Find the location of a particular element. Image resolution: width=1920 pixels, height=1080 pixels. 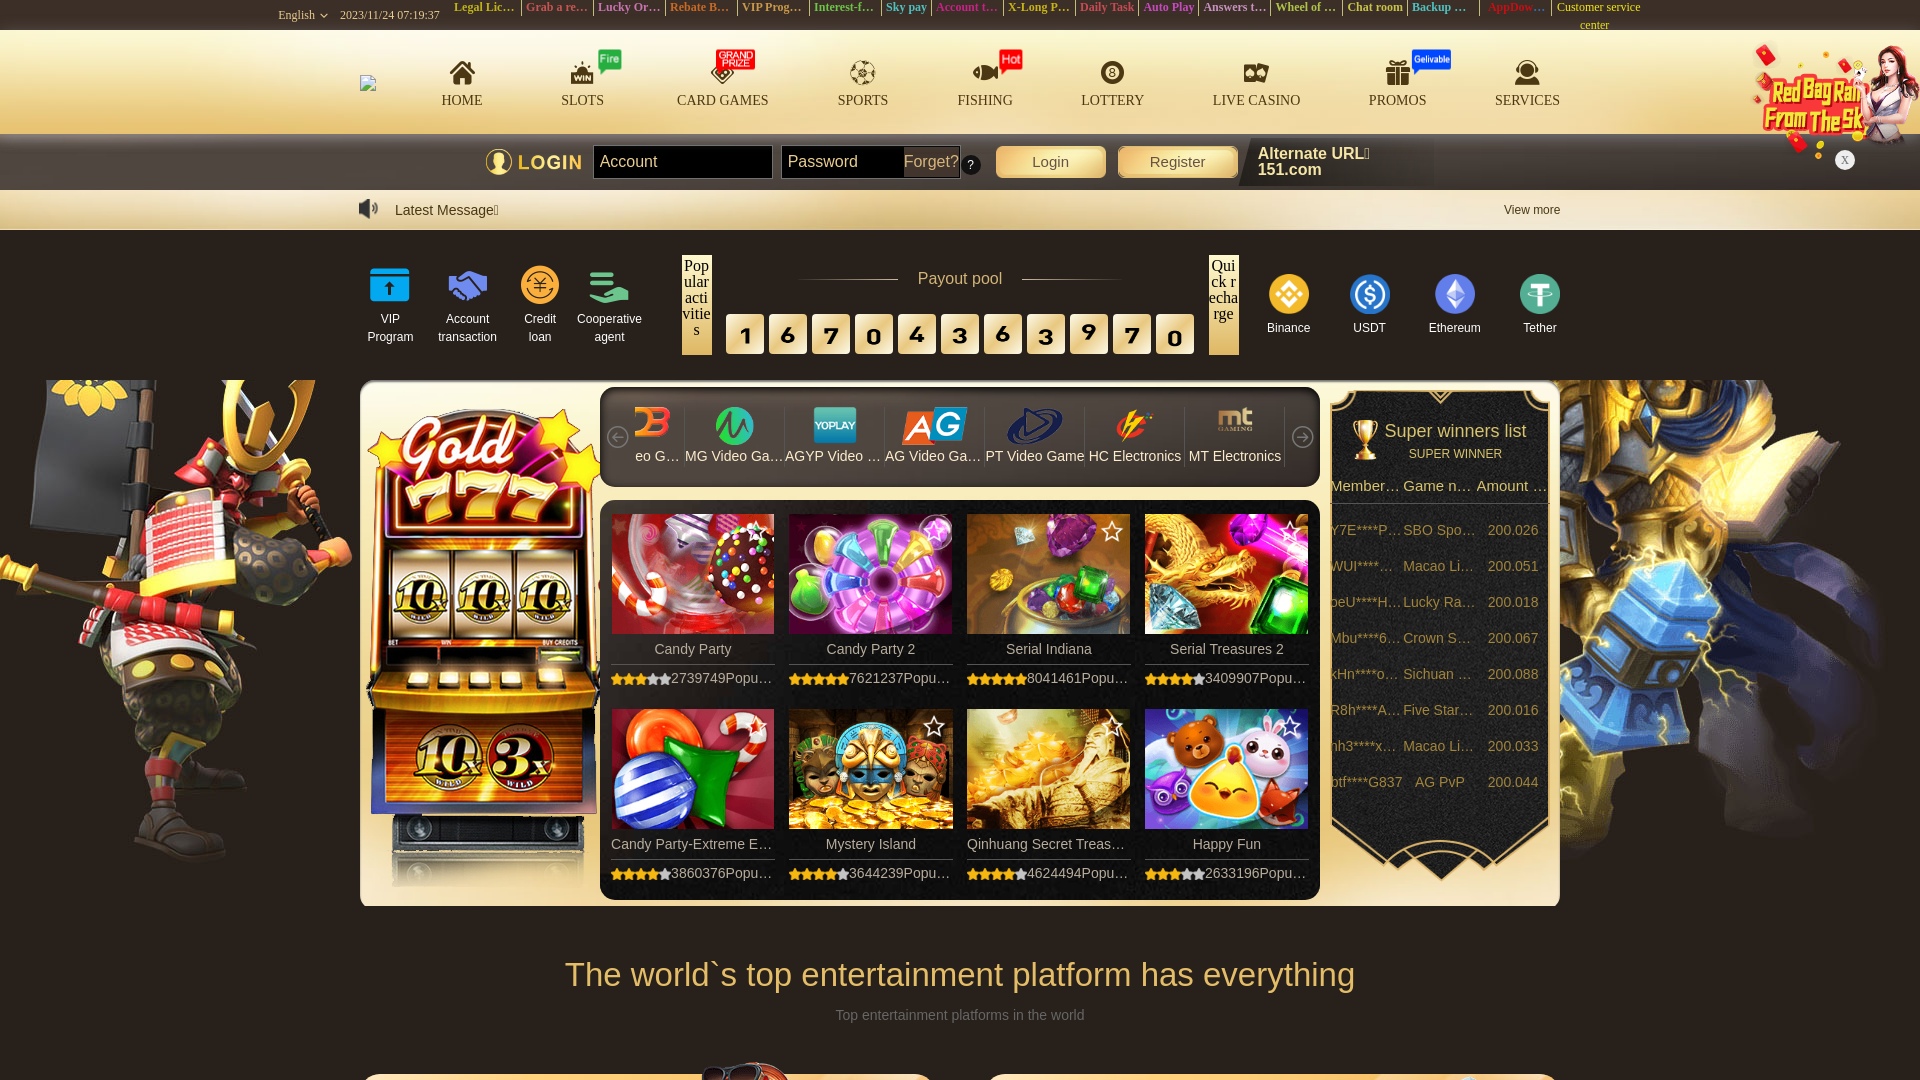

CARD GAMES is located at coordinates (722, 82).